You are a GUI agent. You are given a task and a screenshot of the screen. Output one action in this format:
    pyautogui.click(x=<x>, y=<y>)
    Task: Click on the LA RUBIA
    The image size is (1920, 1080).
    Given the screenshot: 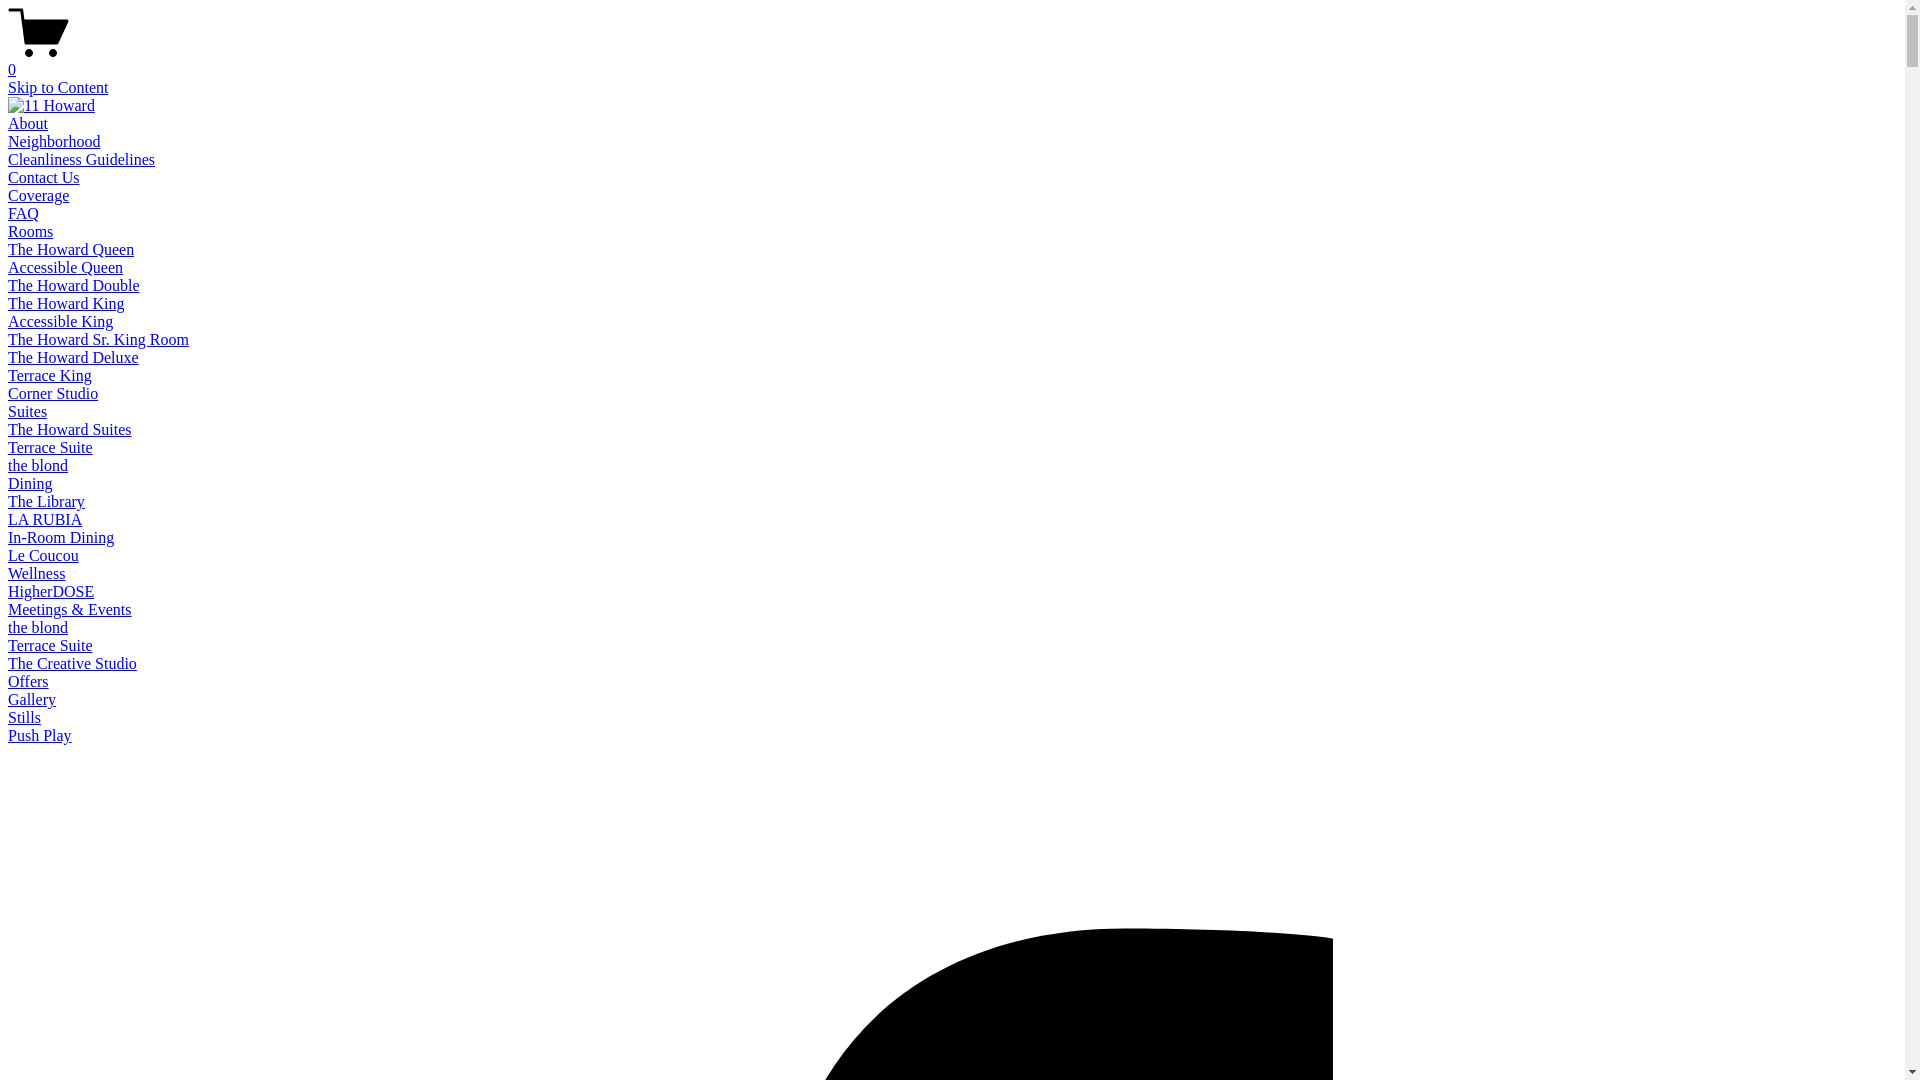 What is the action you would take?
    pyautogui.click(x=45, y=520)
    